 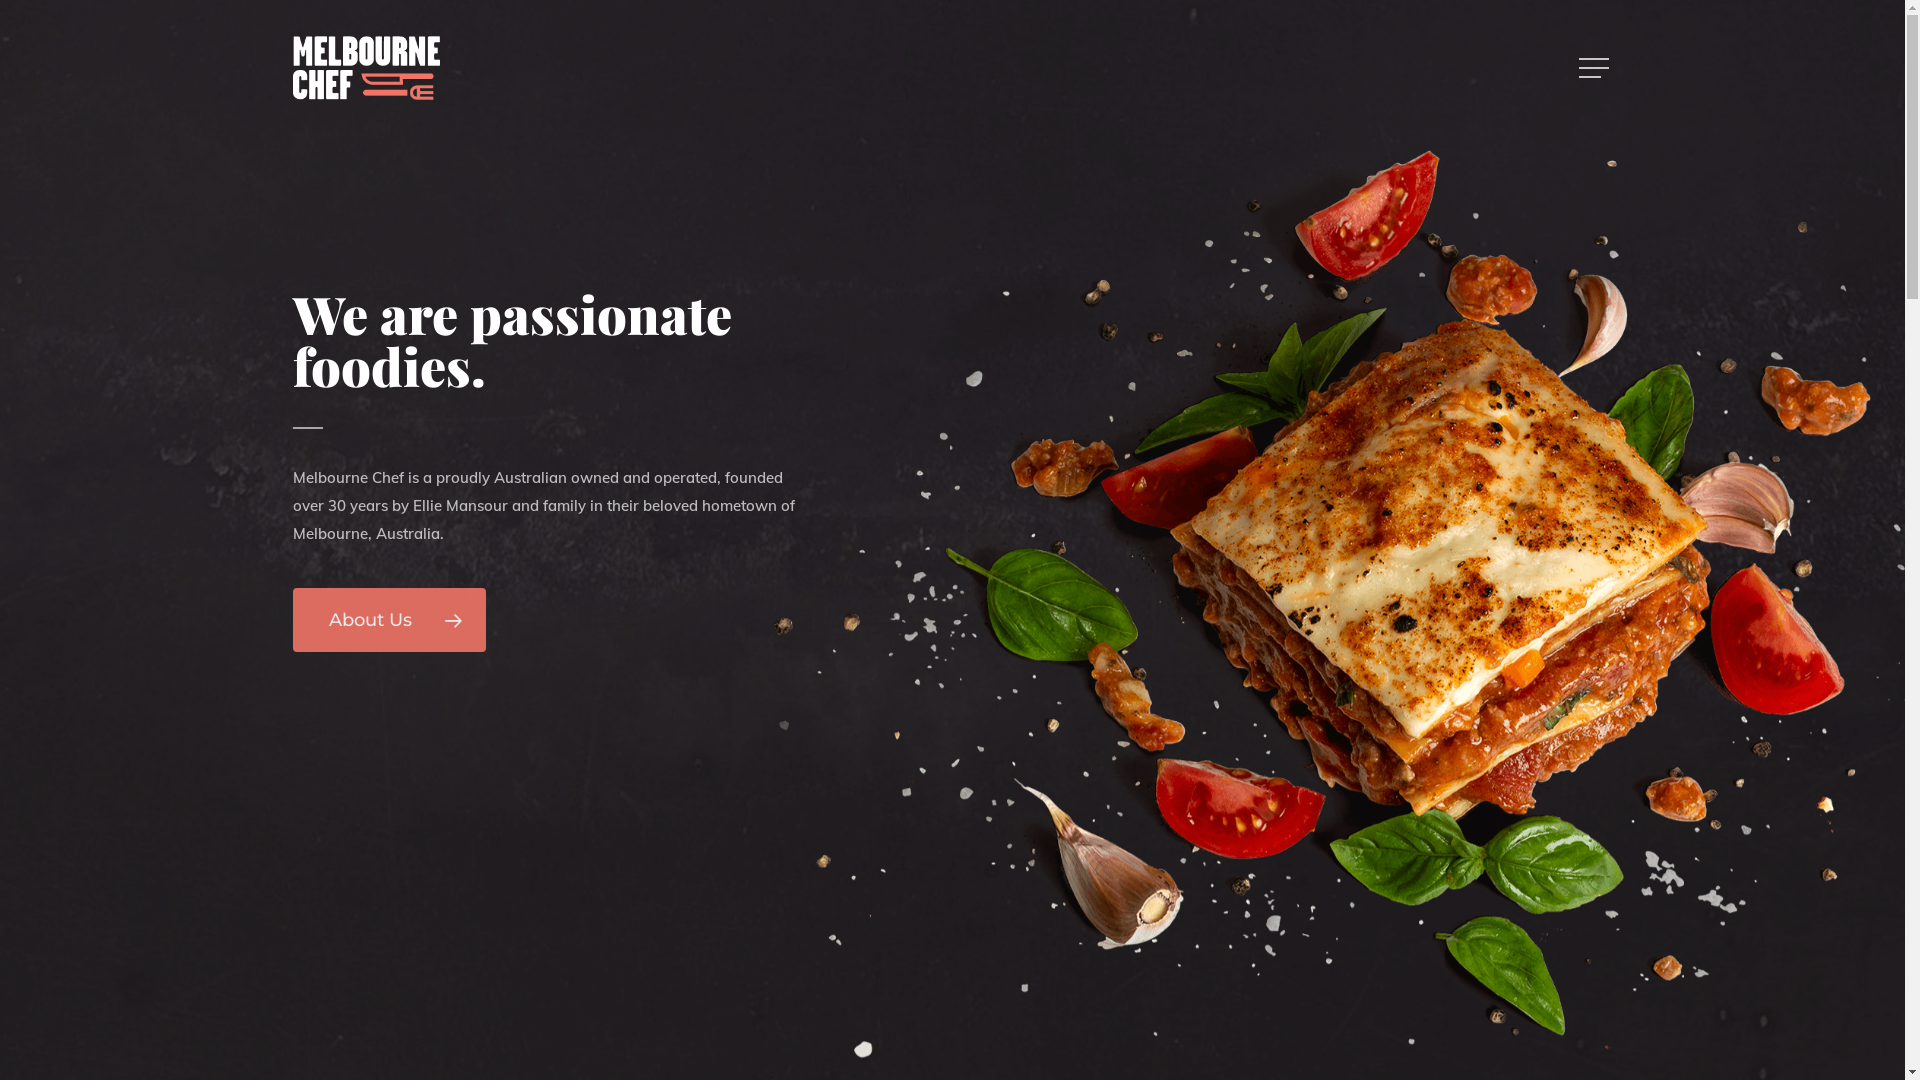 I want to click on Our Products, so click(x=910, y=886).